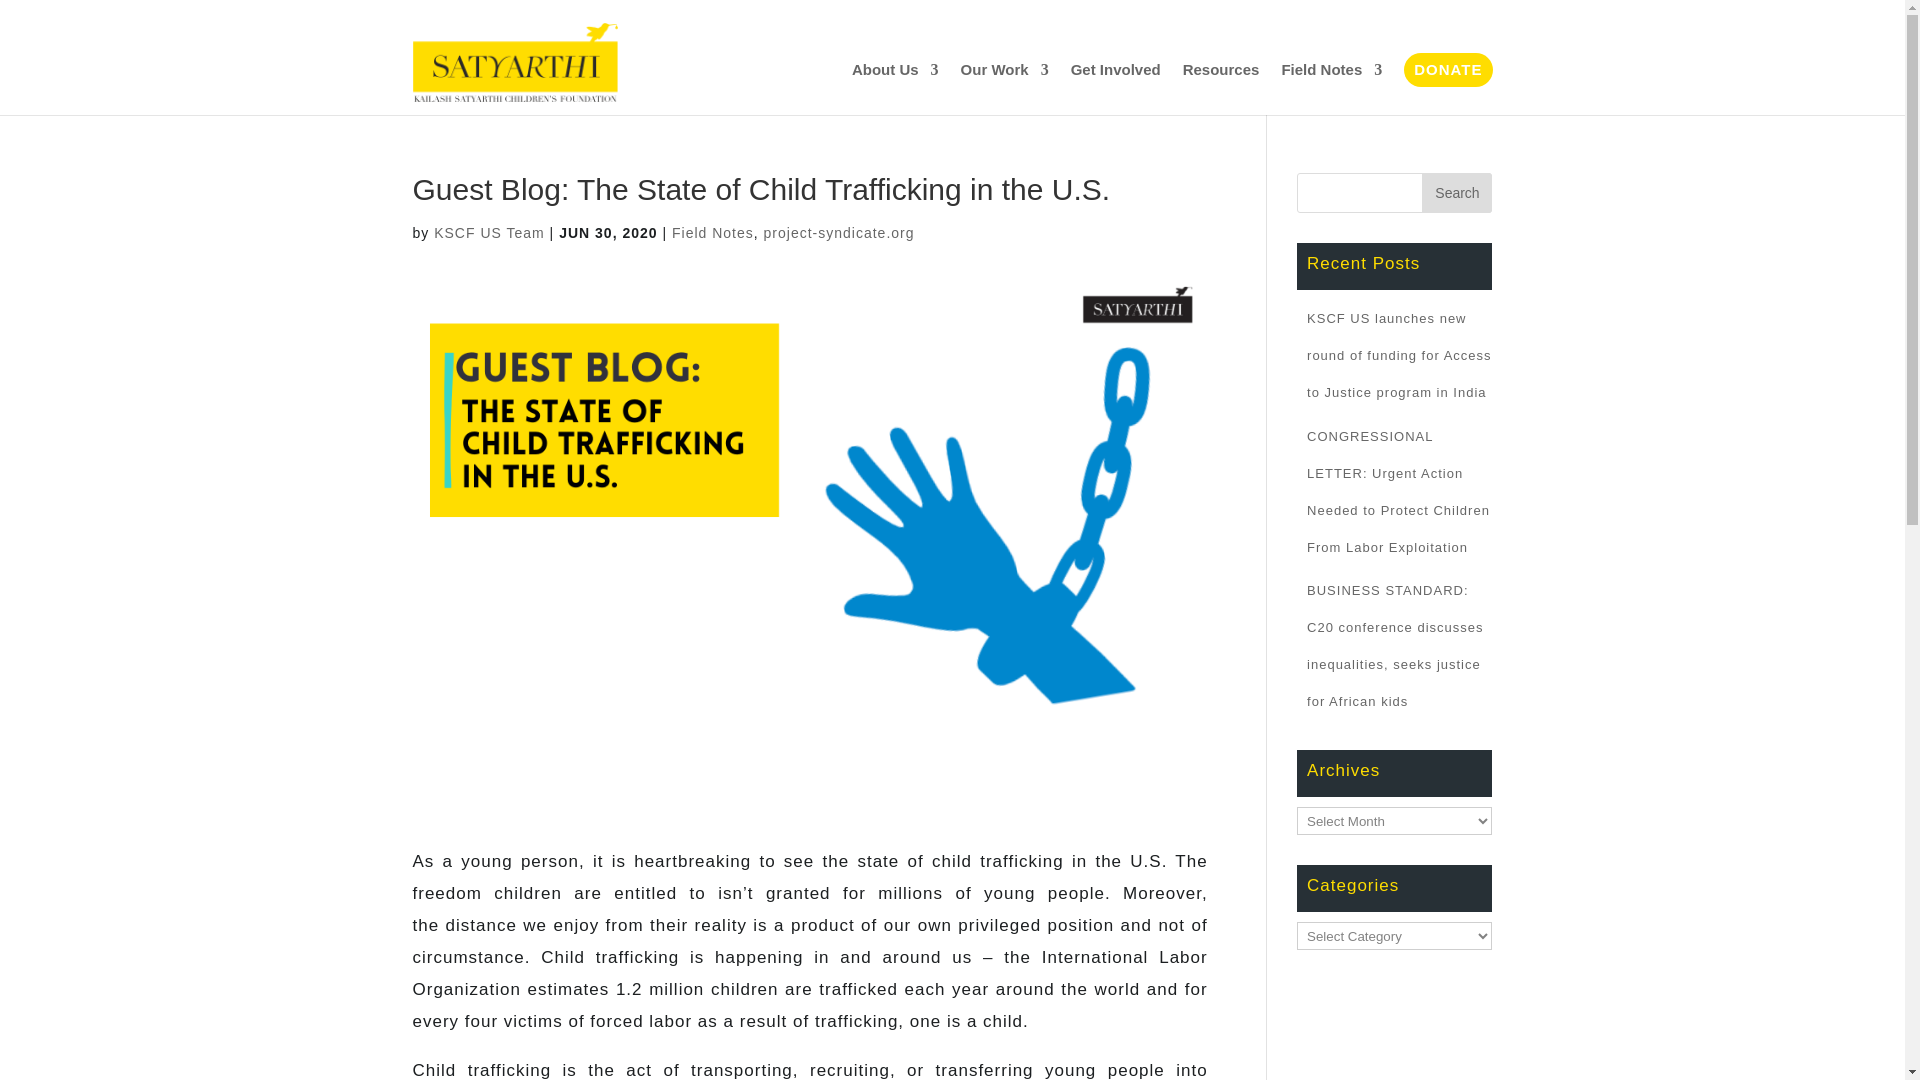 The image size is (1920, 1080). I want to click on About Us, so click(895, 69).